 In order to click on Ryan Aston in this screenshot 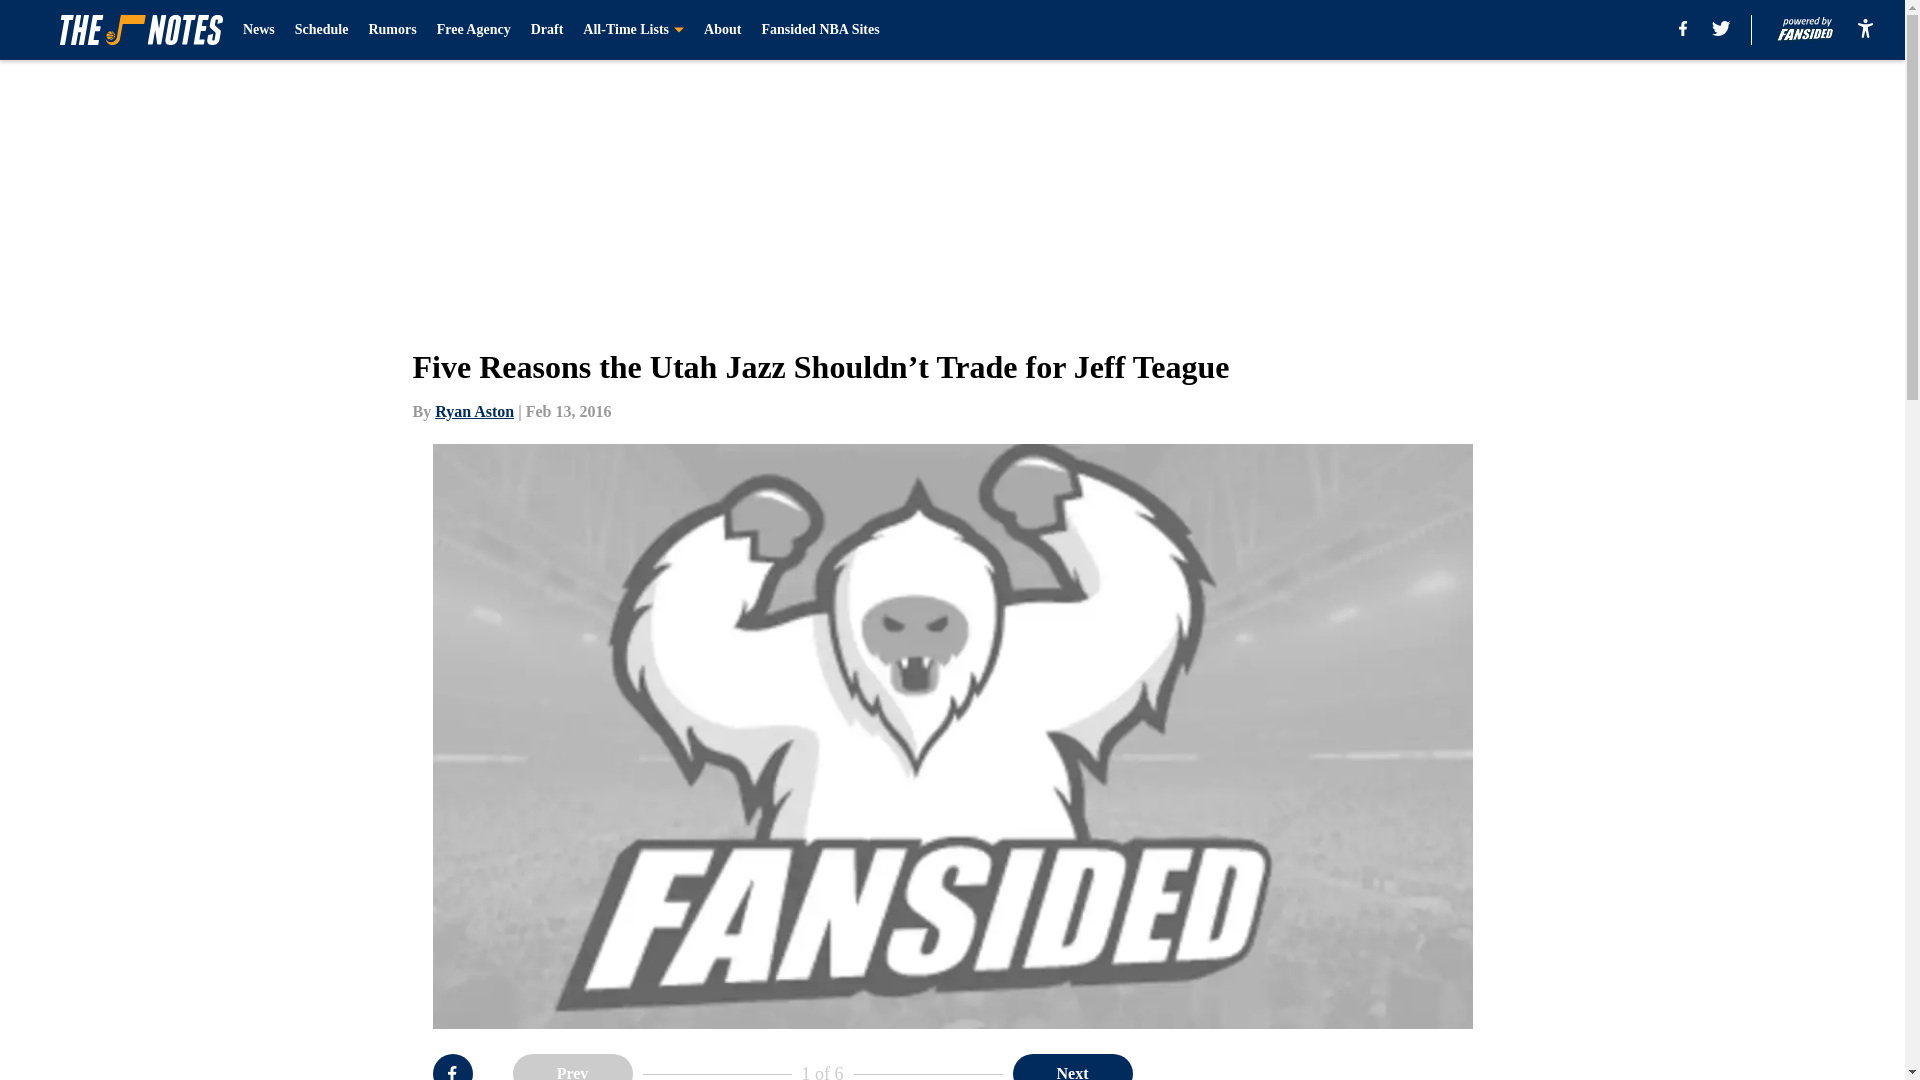, I will do `click(474, 411)`.